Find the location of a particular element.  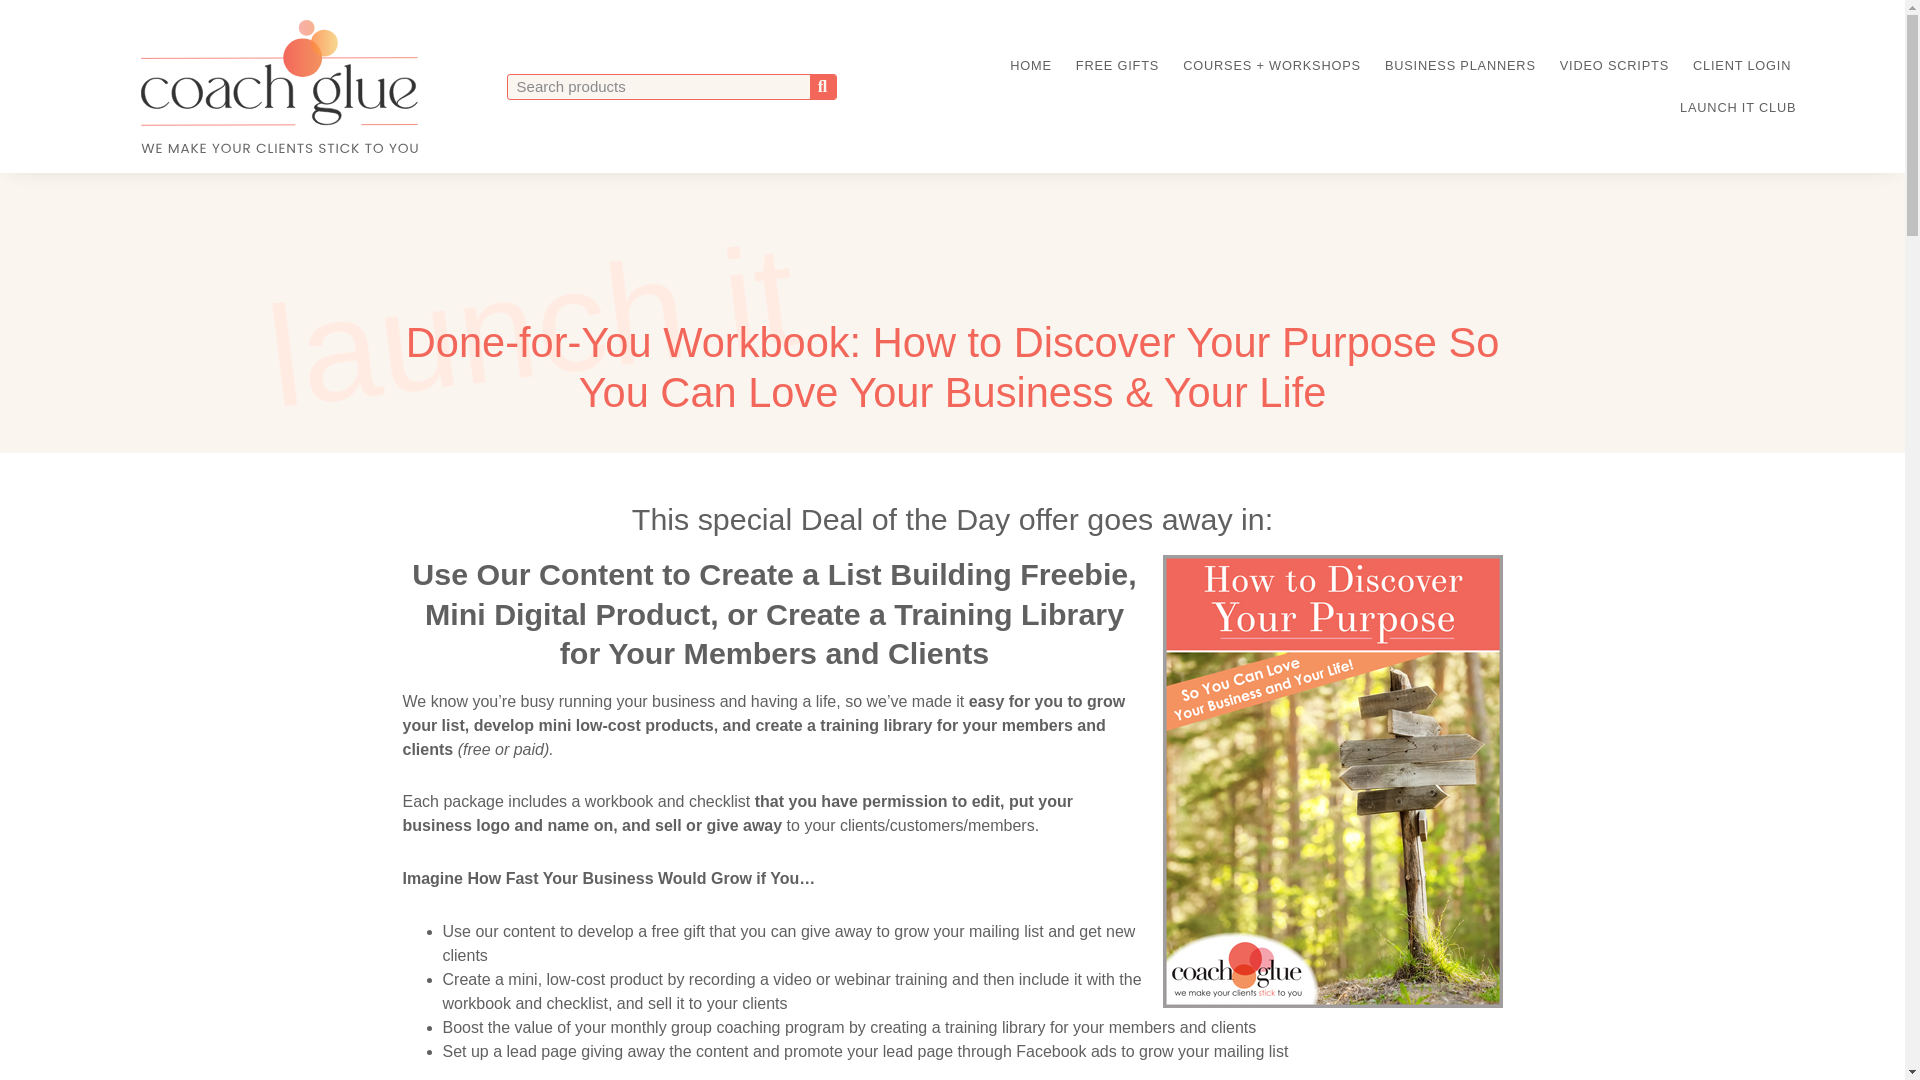

FREE GIFTS is located at coordinates (1117, 66).